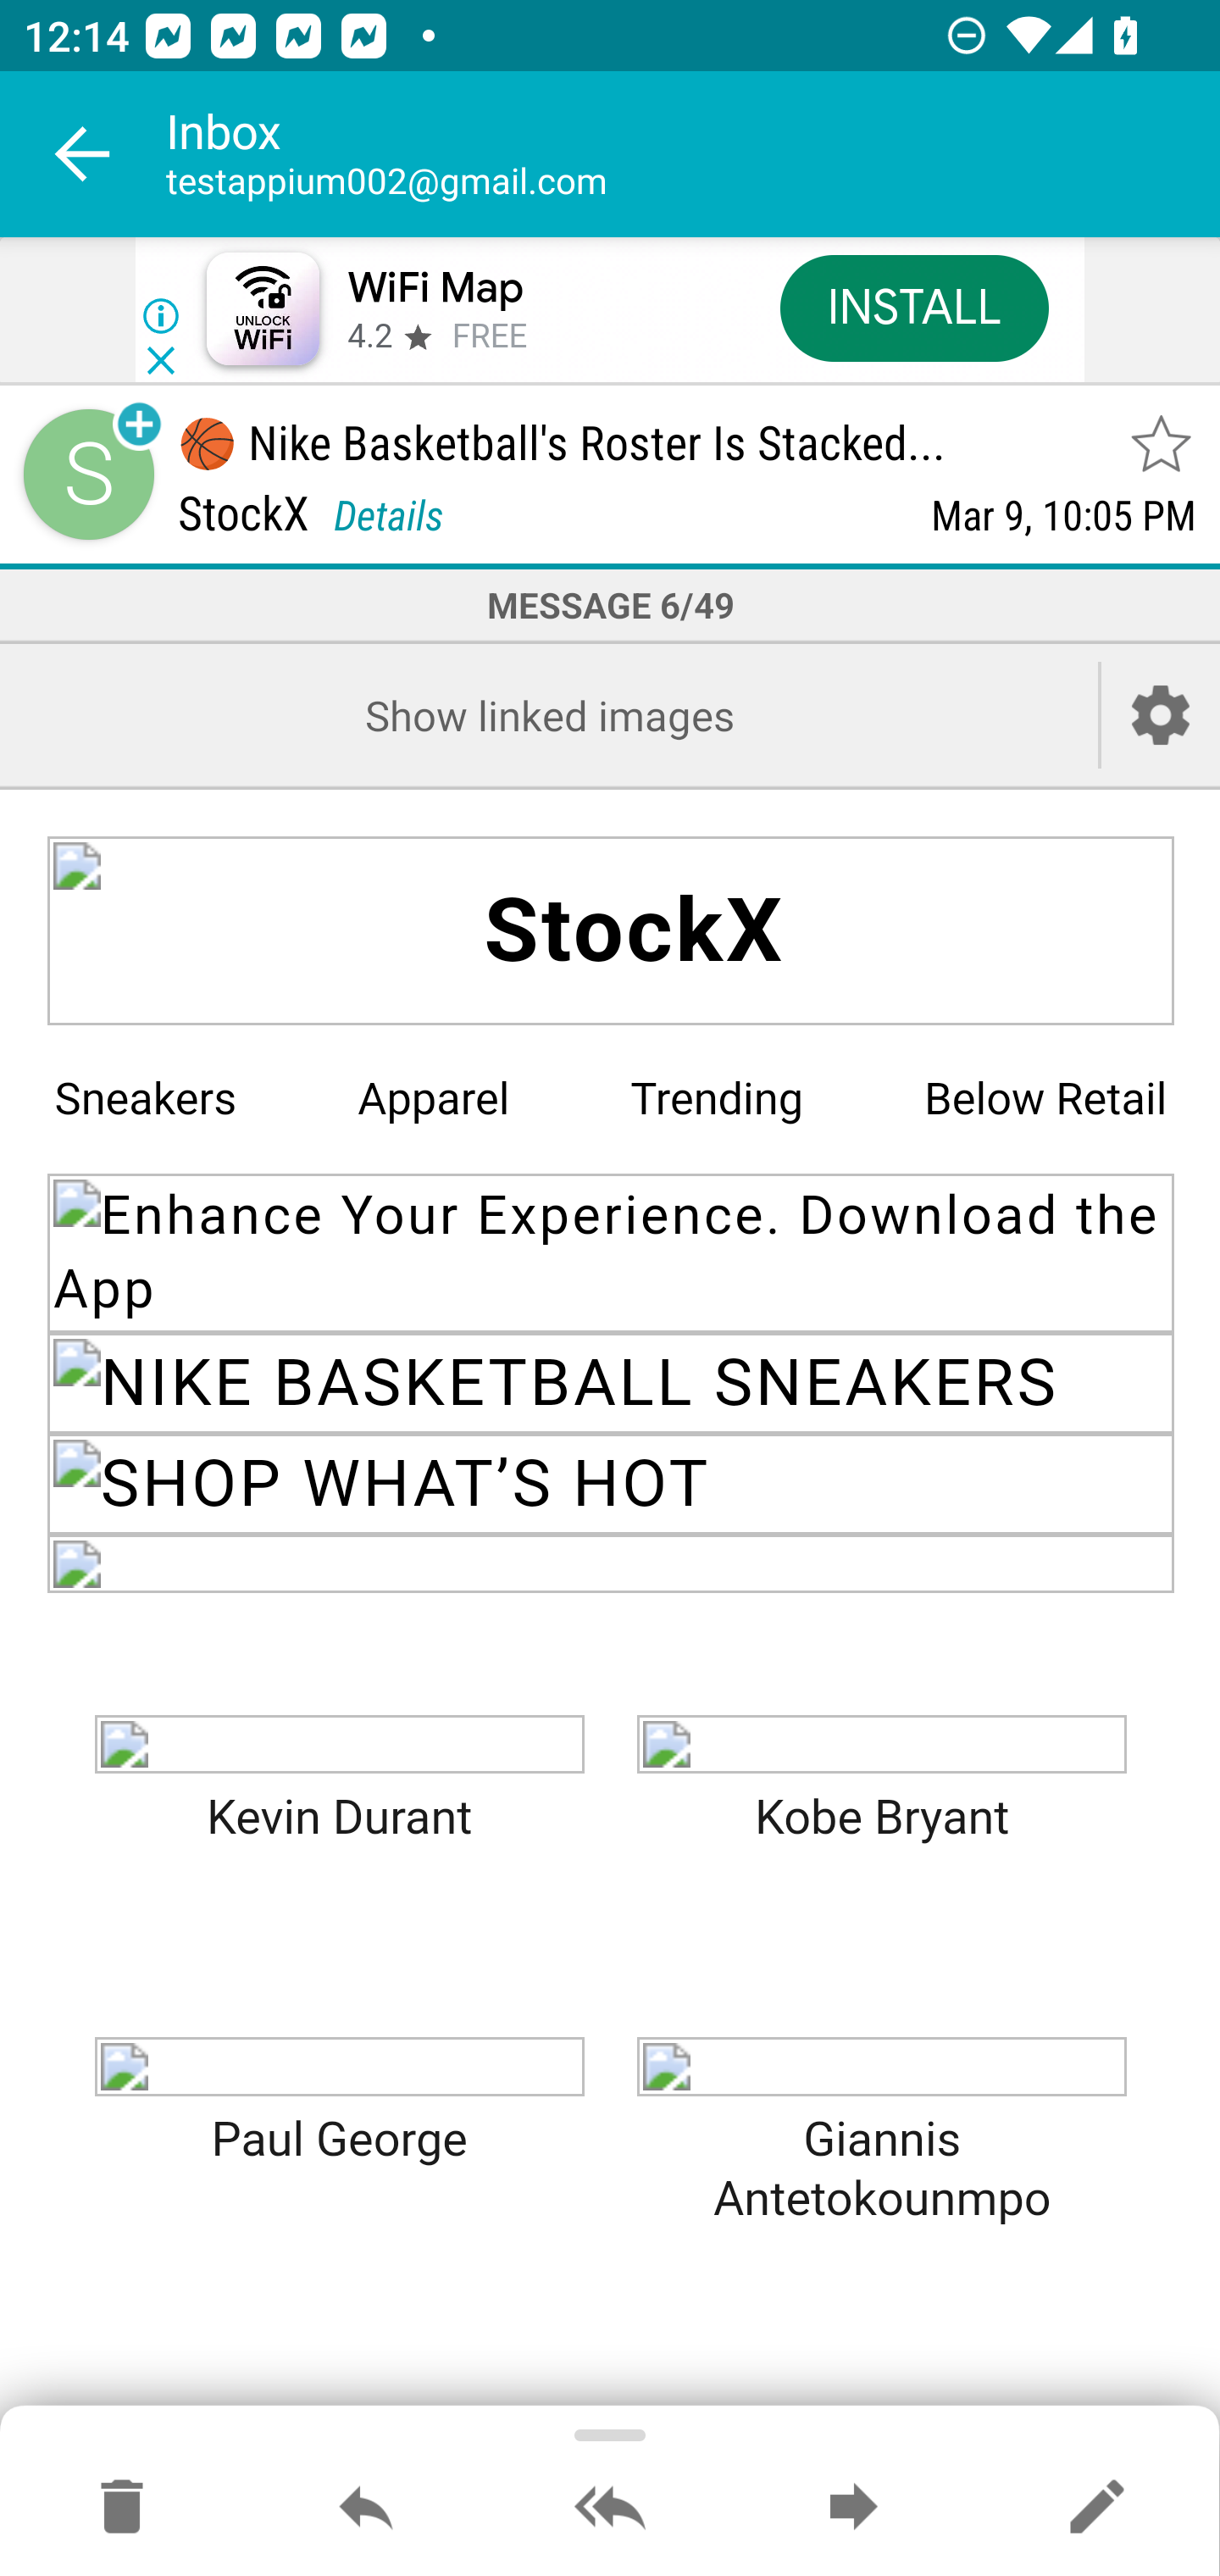 The width and height of the screenshot is (1220, 2576). What do you see at coordinates (339, 2066) in the screenshot?
I see `click?upn=u001` at bounding box center [339, 2066].